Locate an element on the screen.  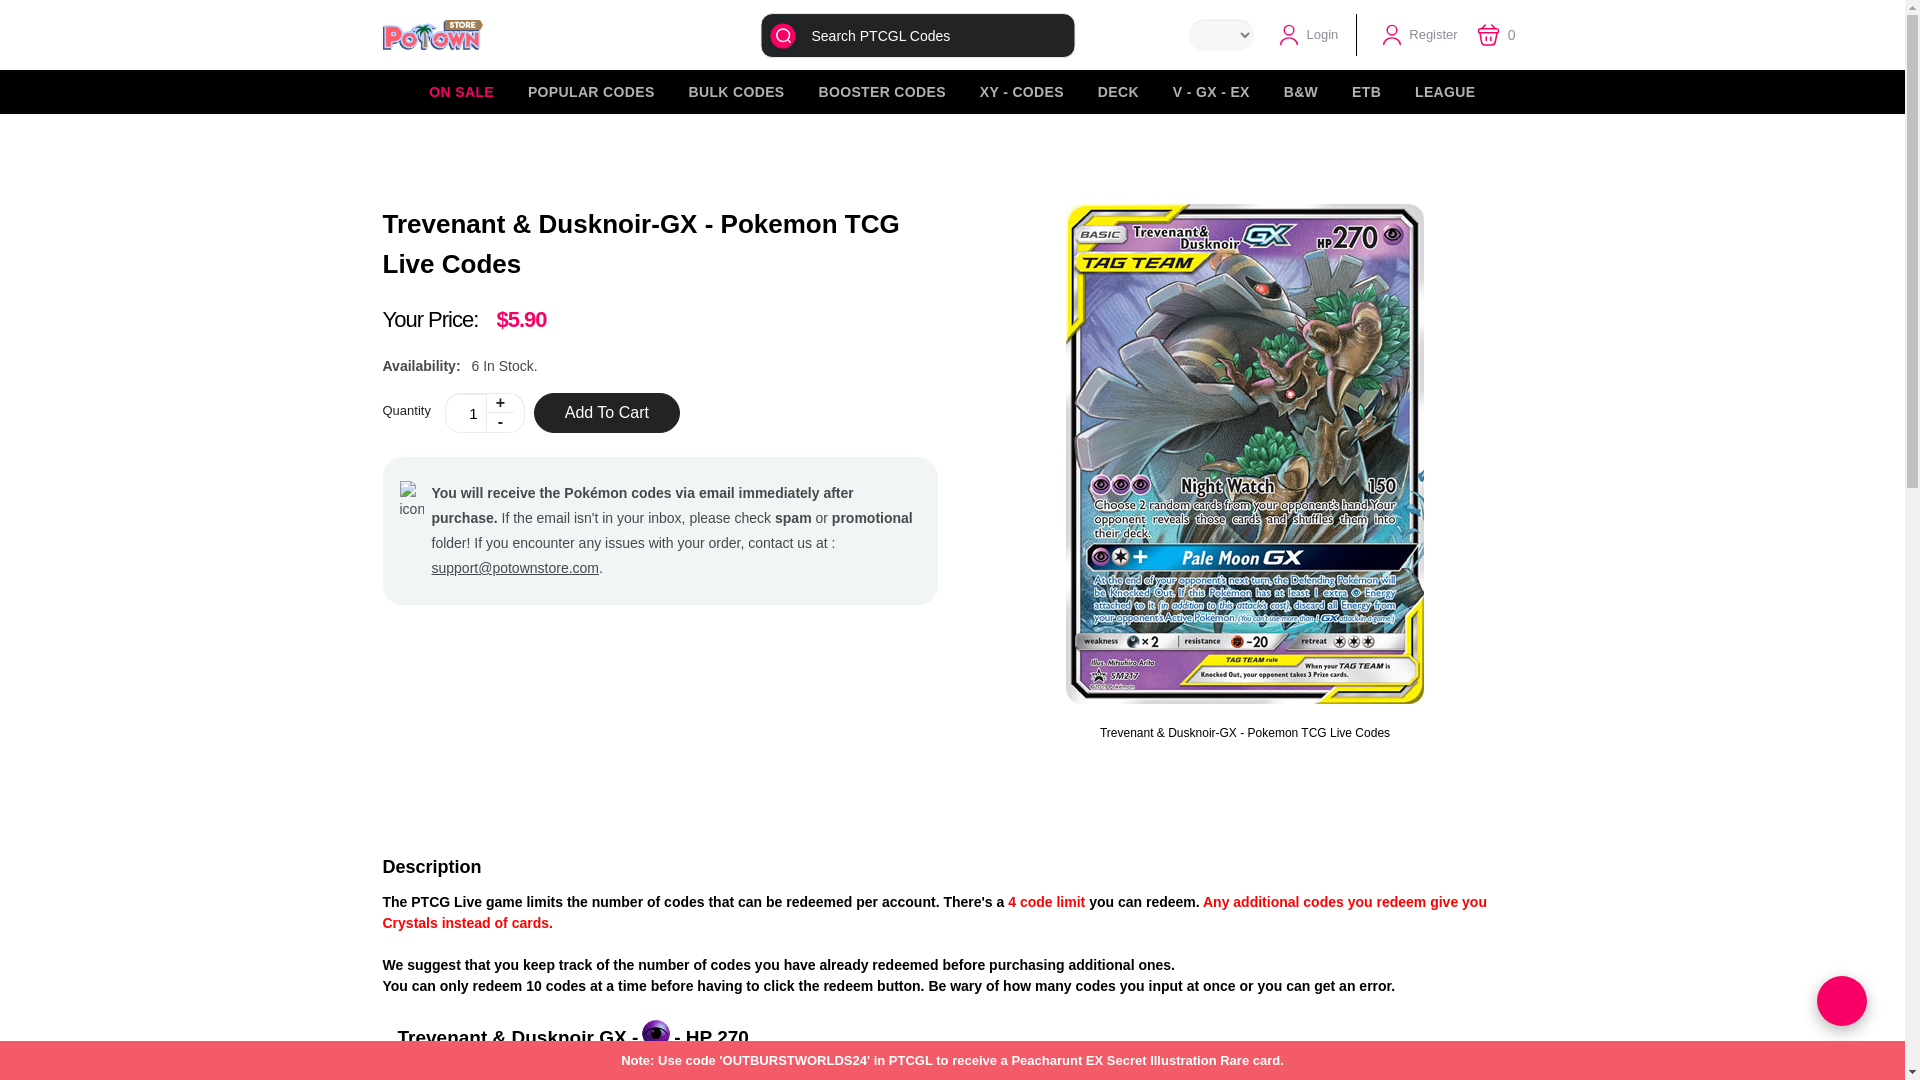
V - GX - EX is located at coordinates (1211, 92).